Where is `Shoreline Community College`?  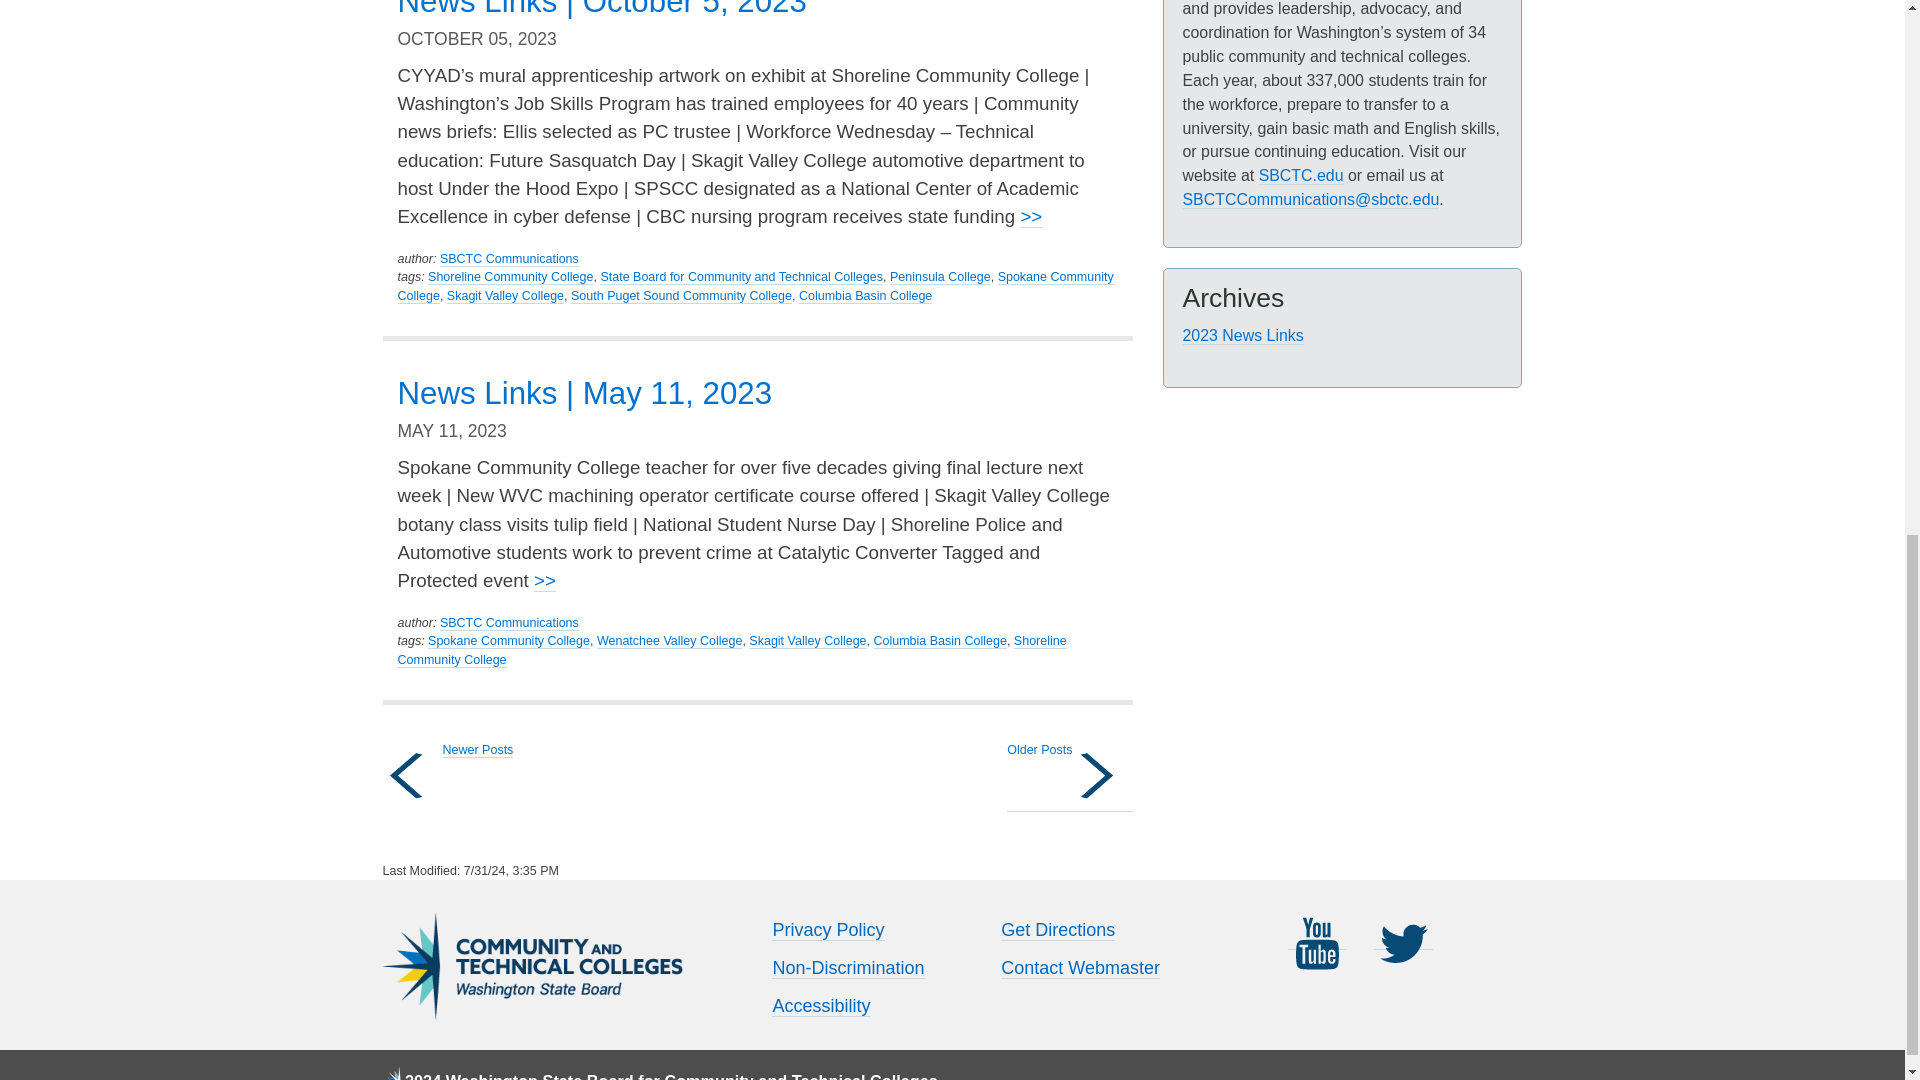
Shoreline Community College is located at coordinates (510, 278).